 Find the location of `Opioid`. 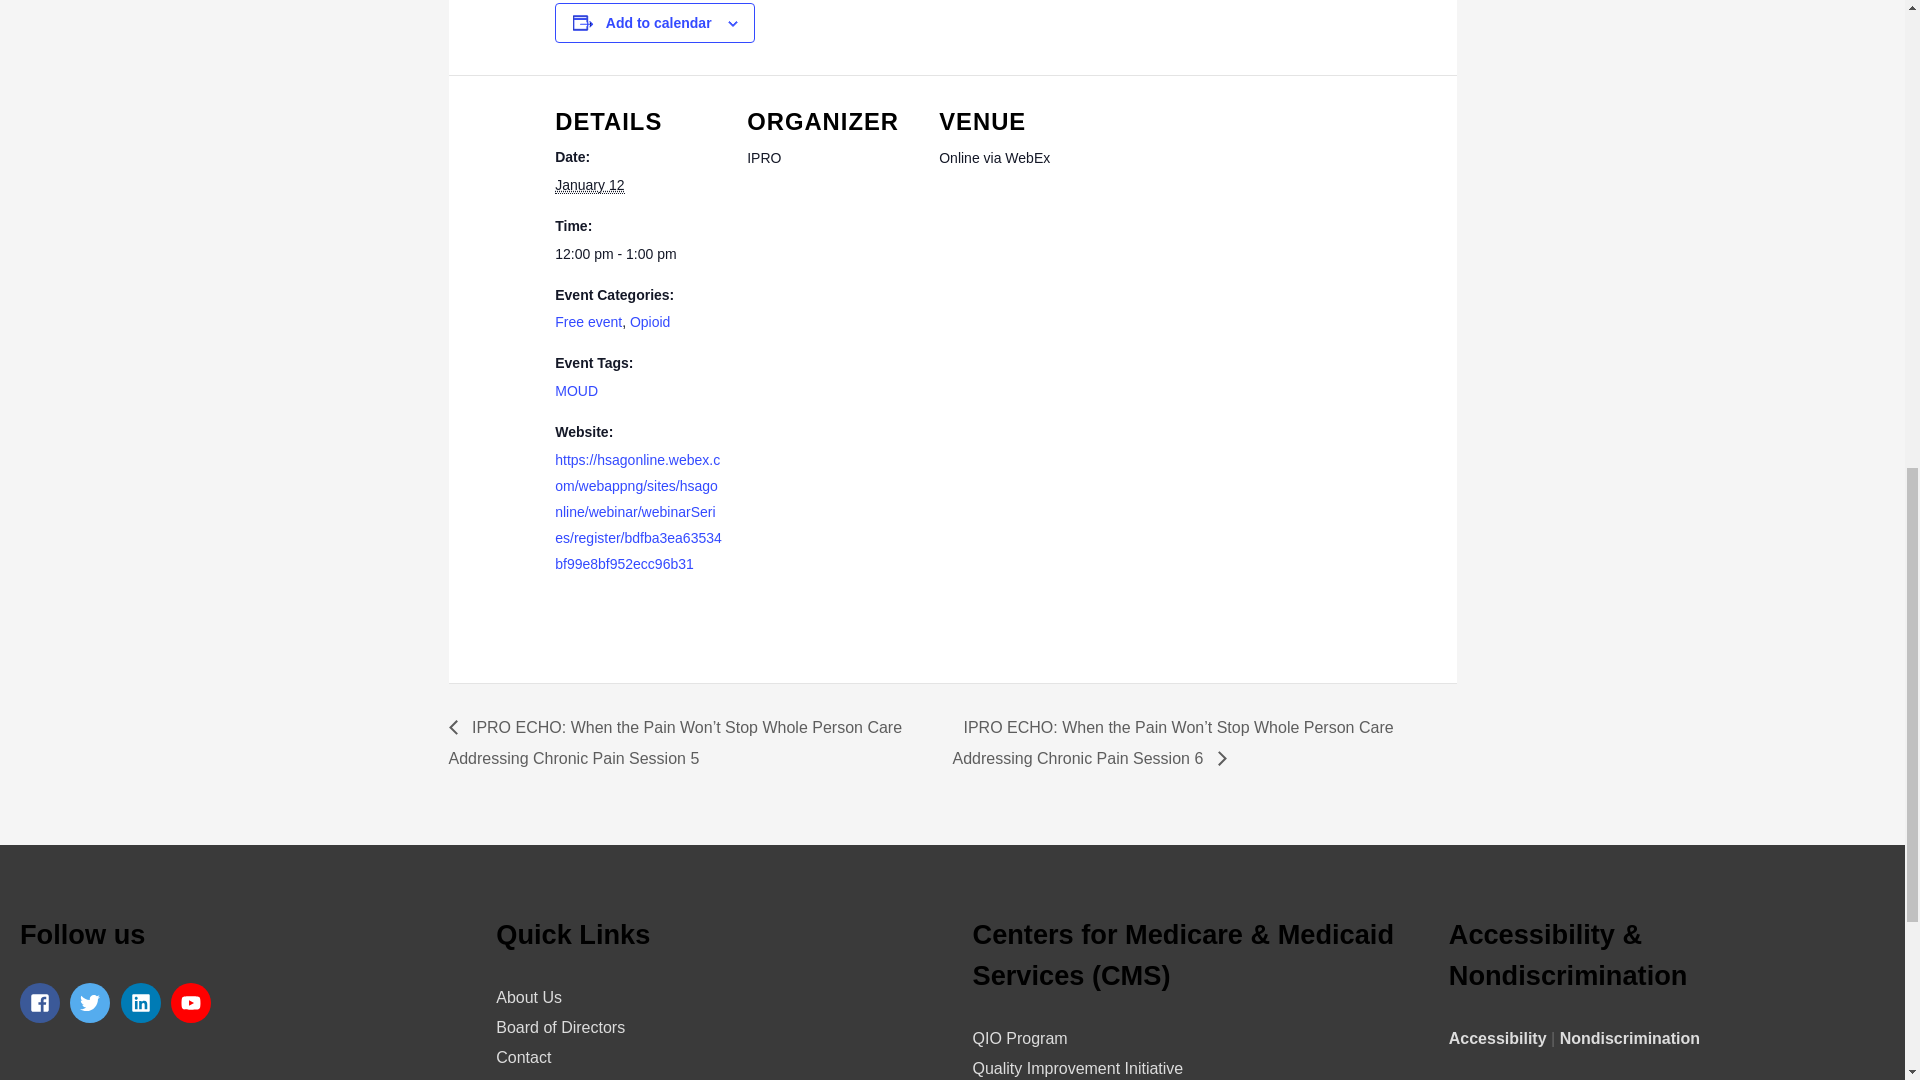

Opioid is located at coordinates (650, 322).